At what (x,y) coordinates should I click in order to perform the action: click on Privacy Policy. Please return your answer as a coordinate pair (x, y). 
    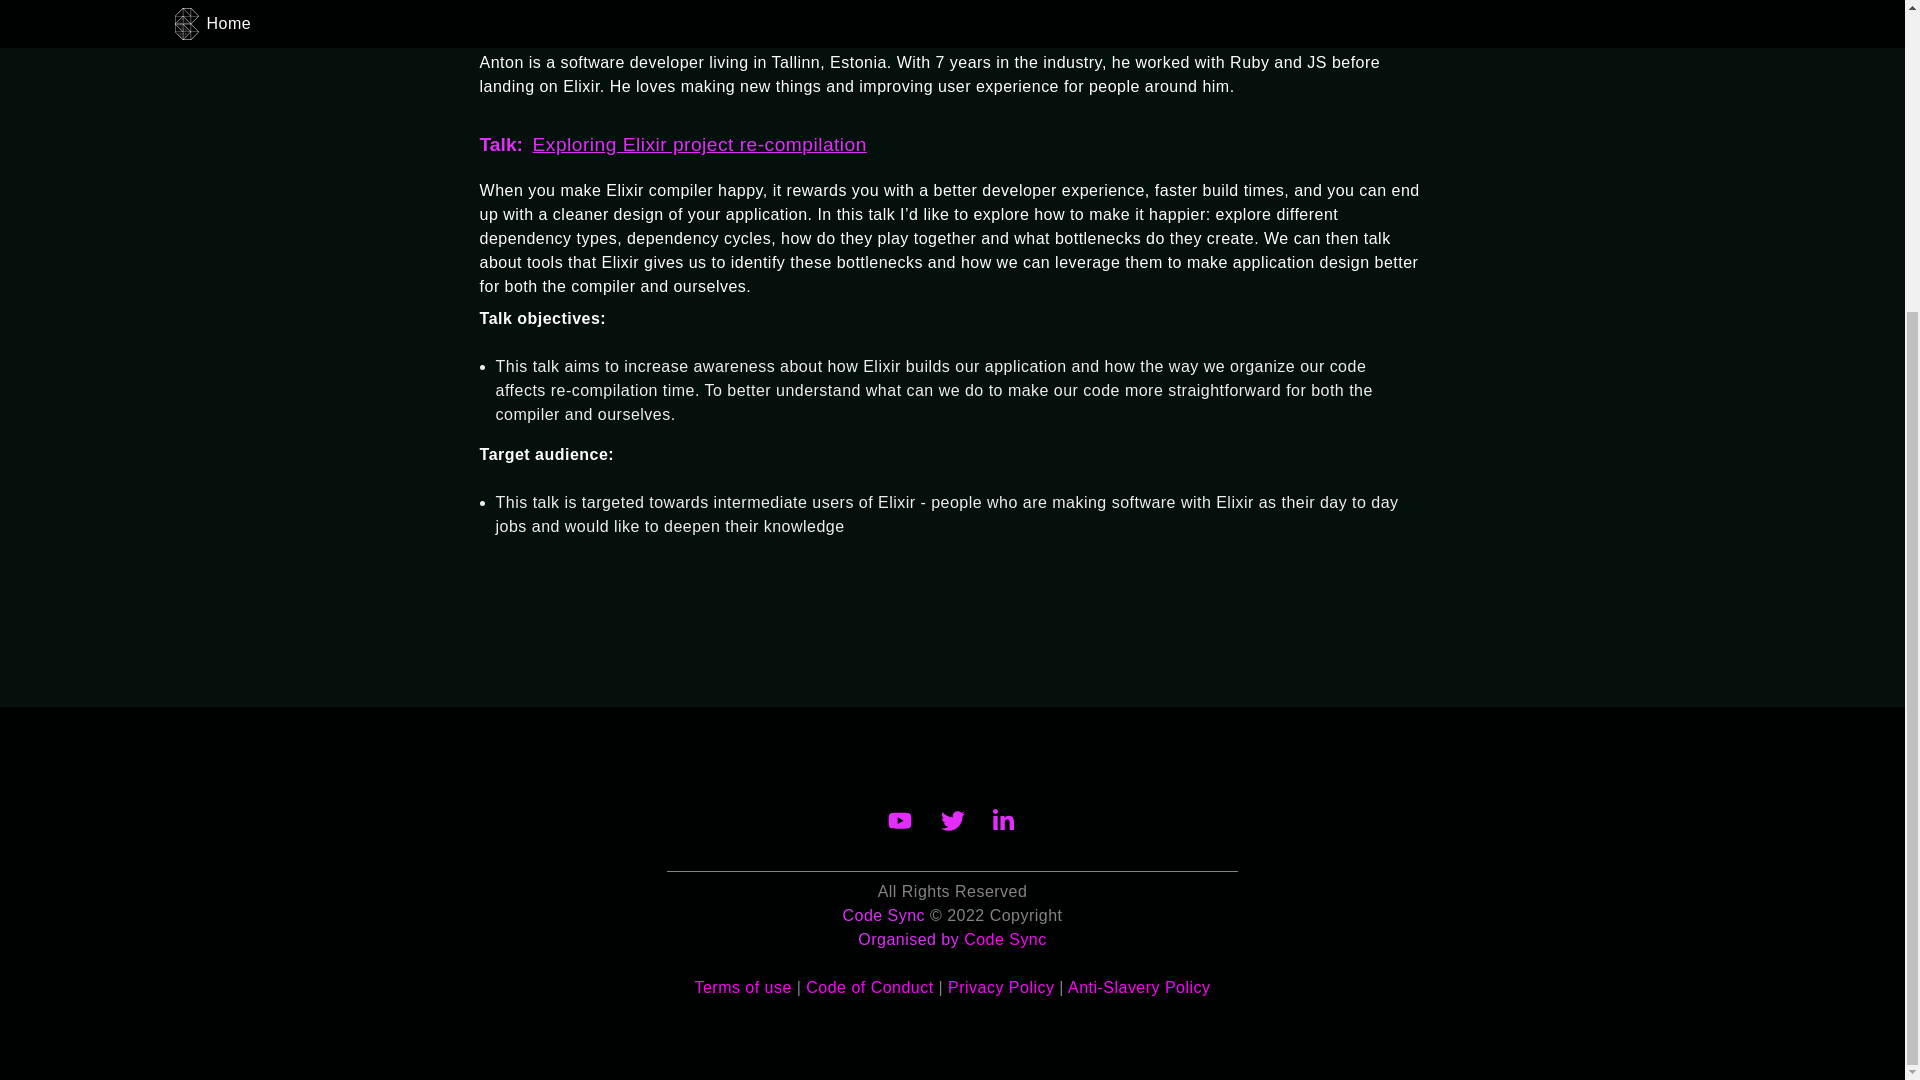
    Looking at the image, I should click on (1001, 986).